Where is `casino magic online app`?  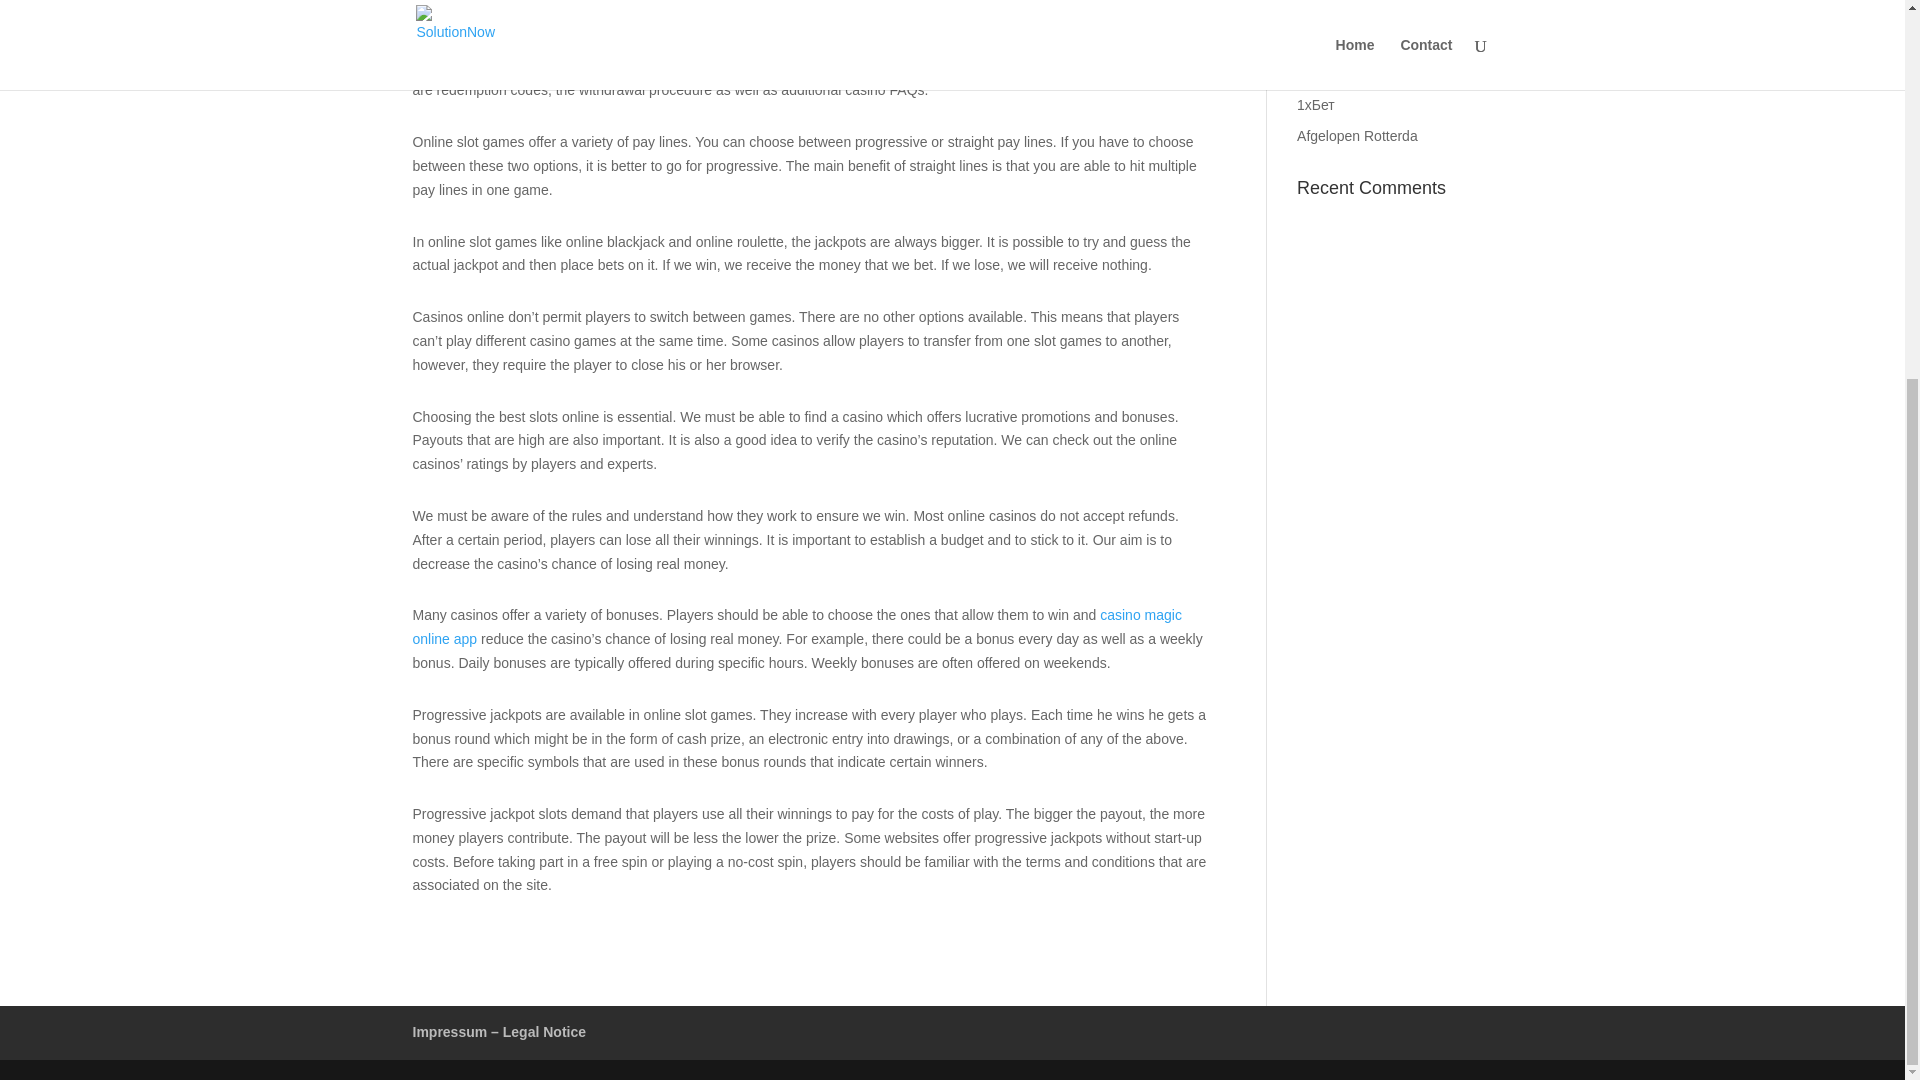
casino magic online app is located at coordinates (796, 626).